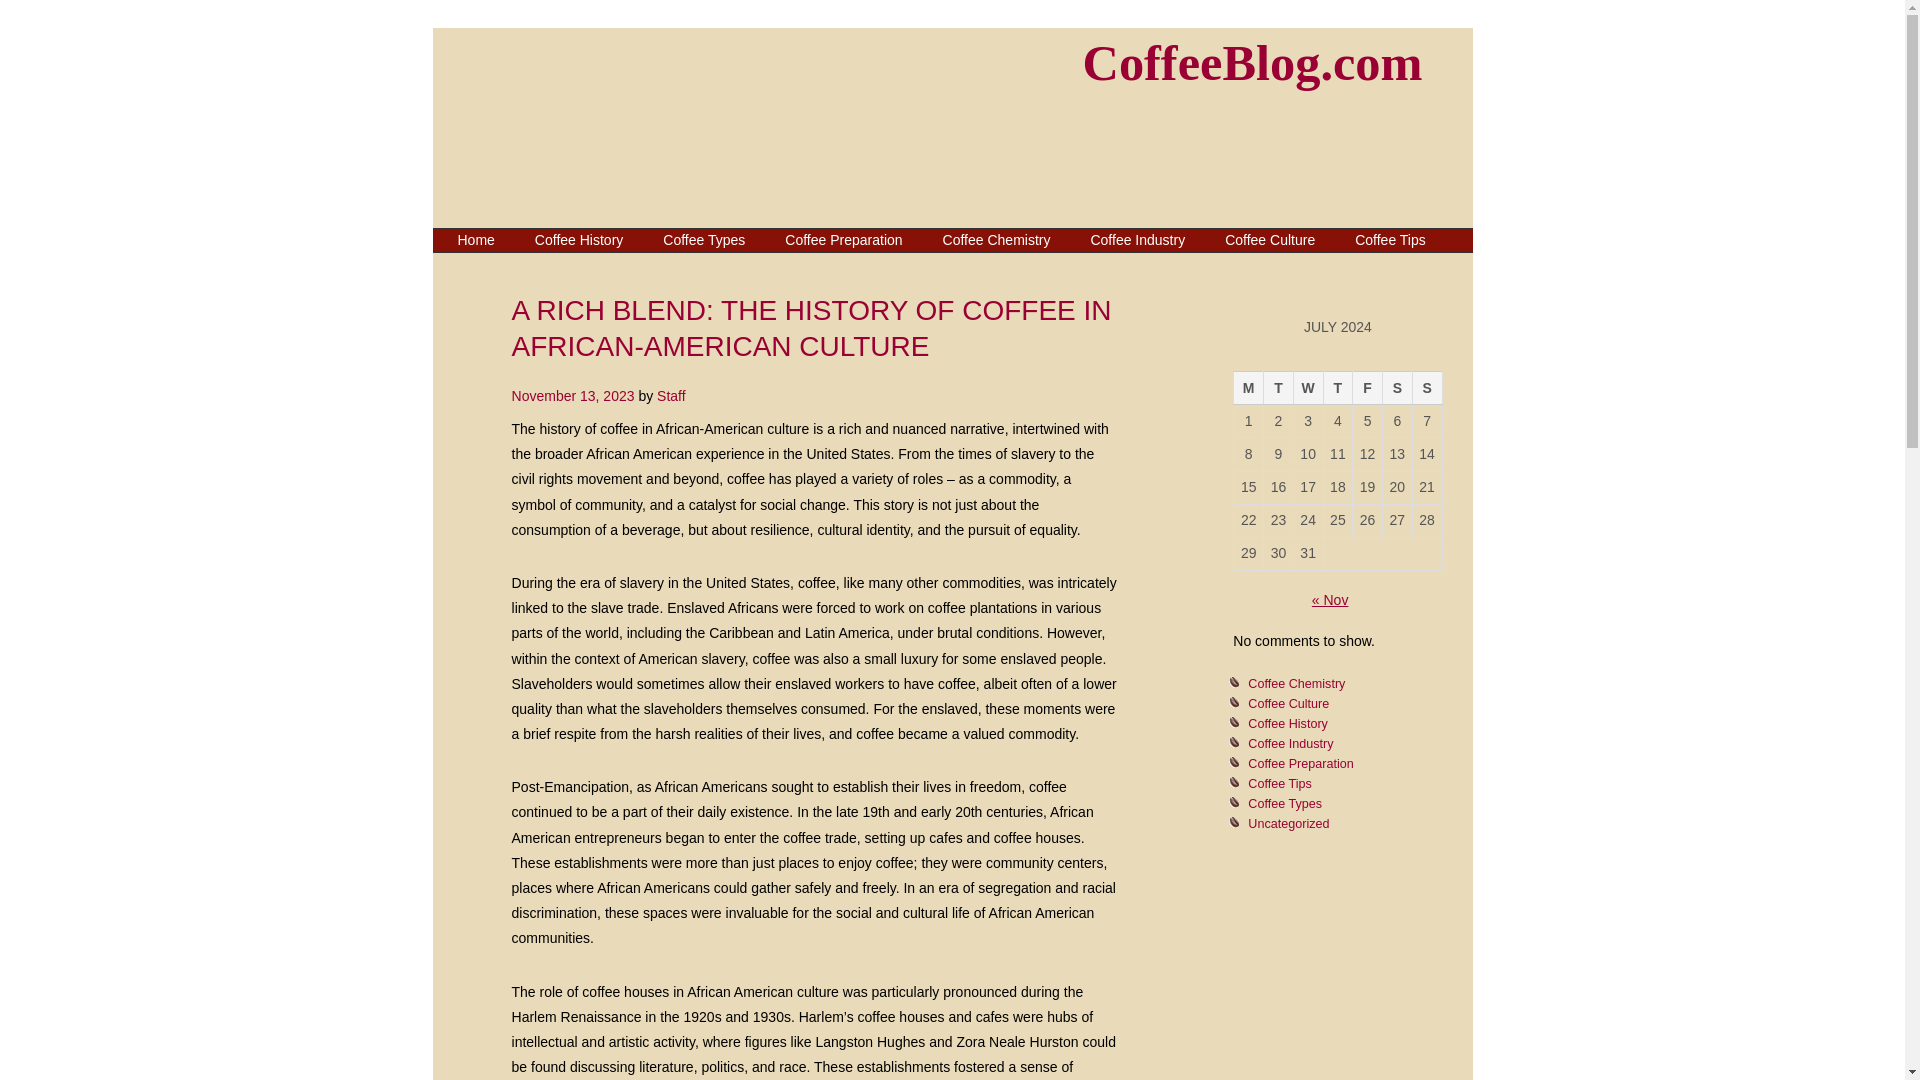  Describe the element at coordinates (574, 395) in the screenshot. I see `8:37 am` at that location.